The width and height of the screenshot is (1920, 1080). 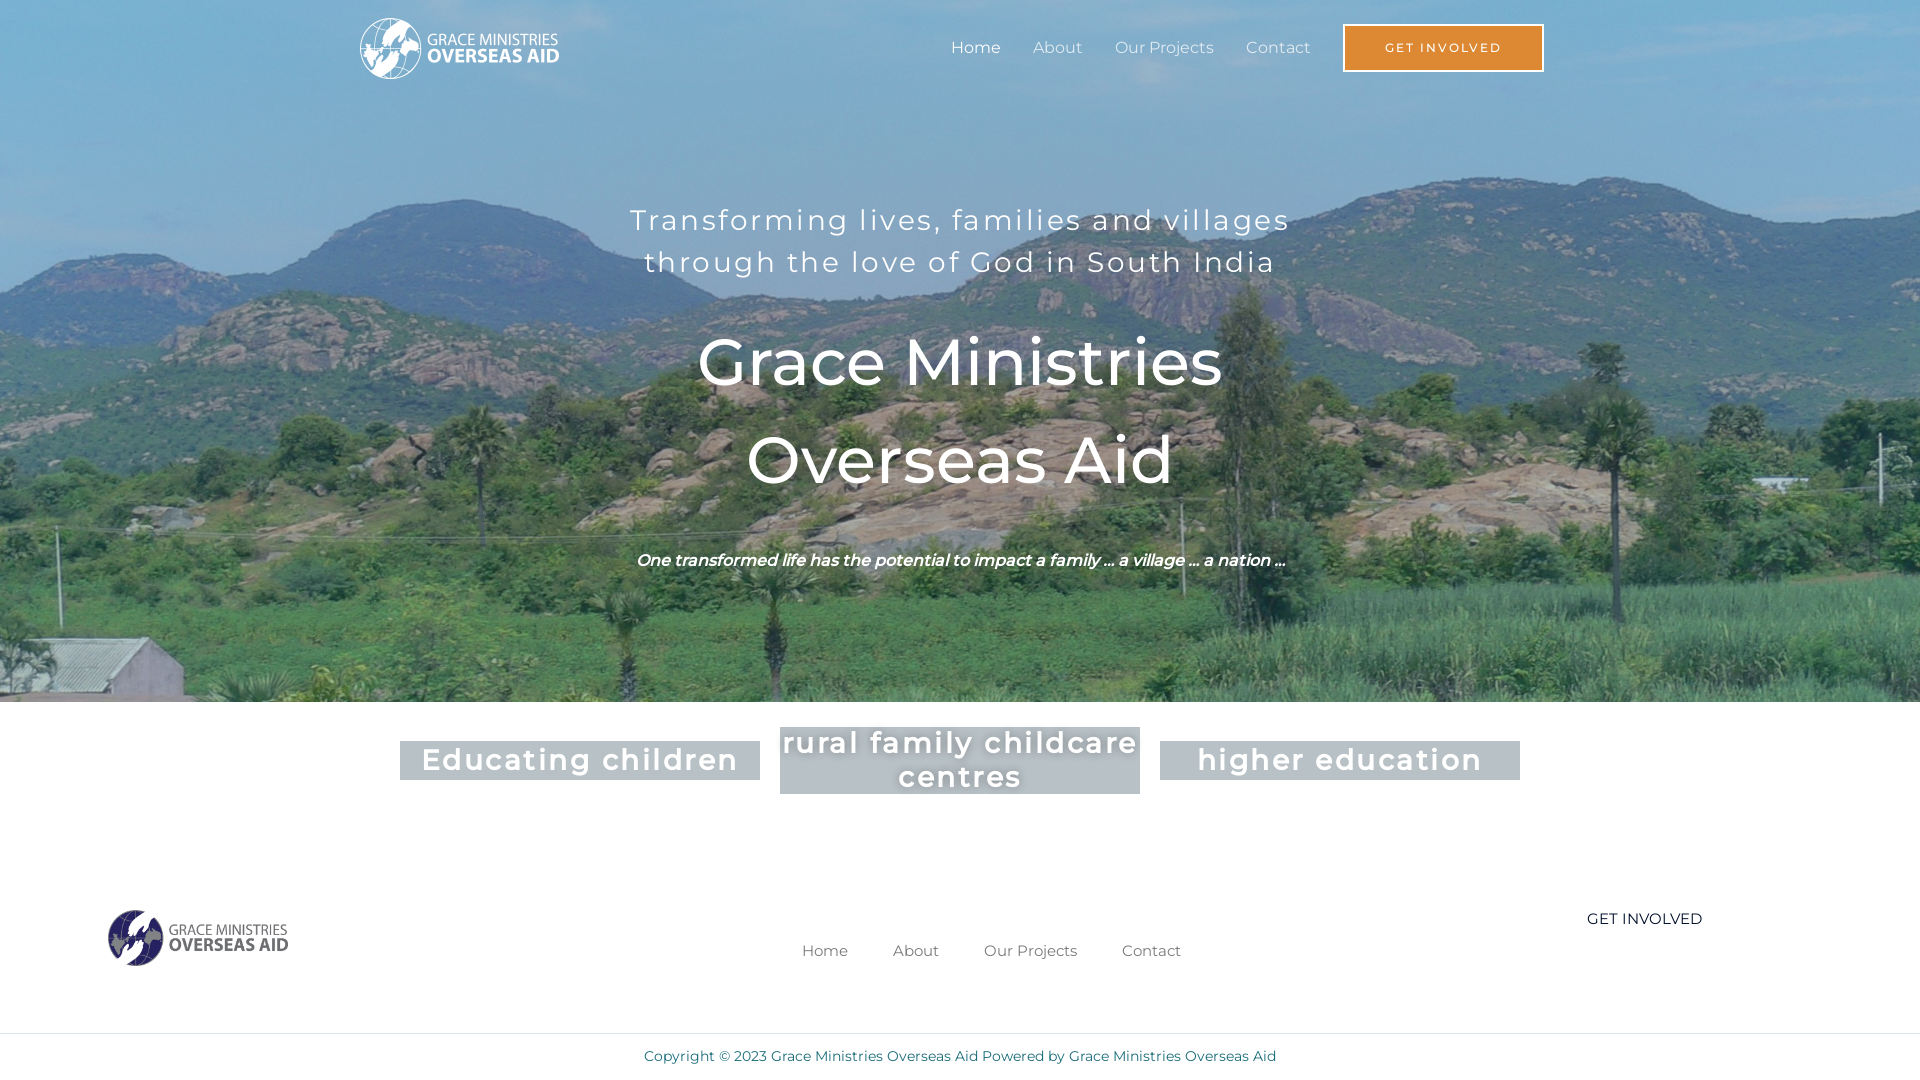 What do you see at coordinates (1058, 48) in the screenshot?
I see `About` at bounding box center [1058, 48].